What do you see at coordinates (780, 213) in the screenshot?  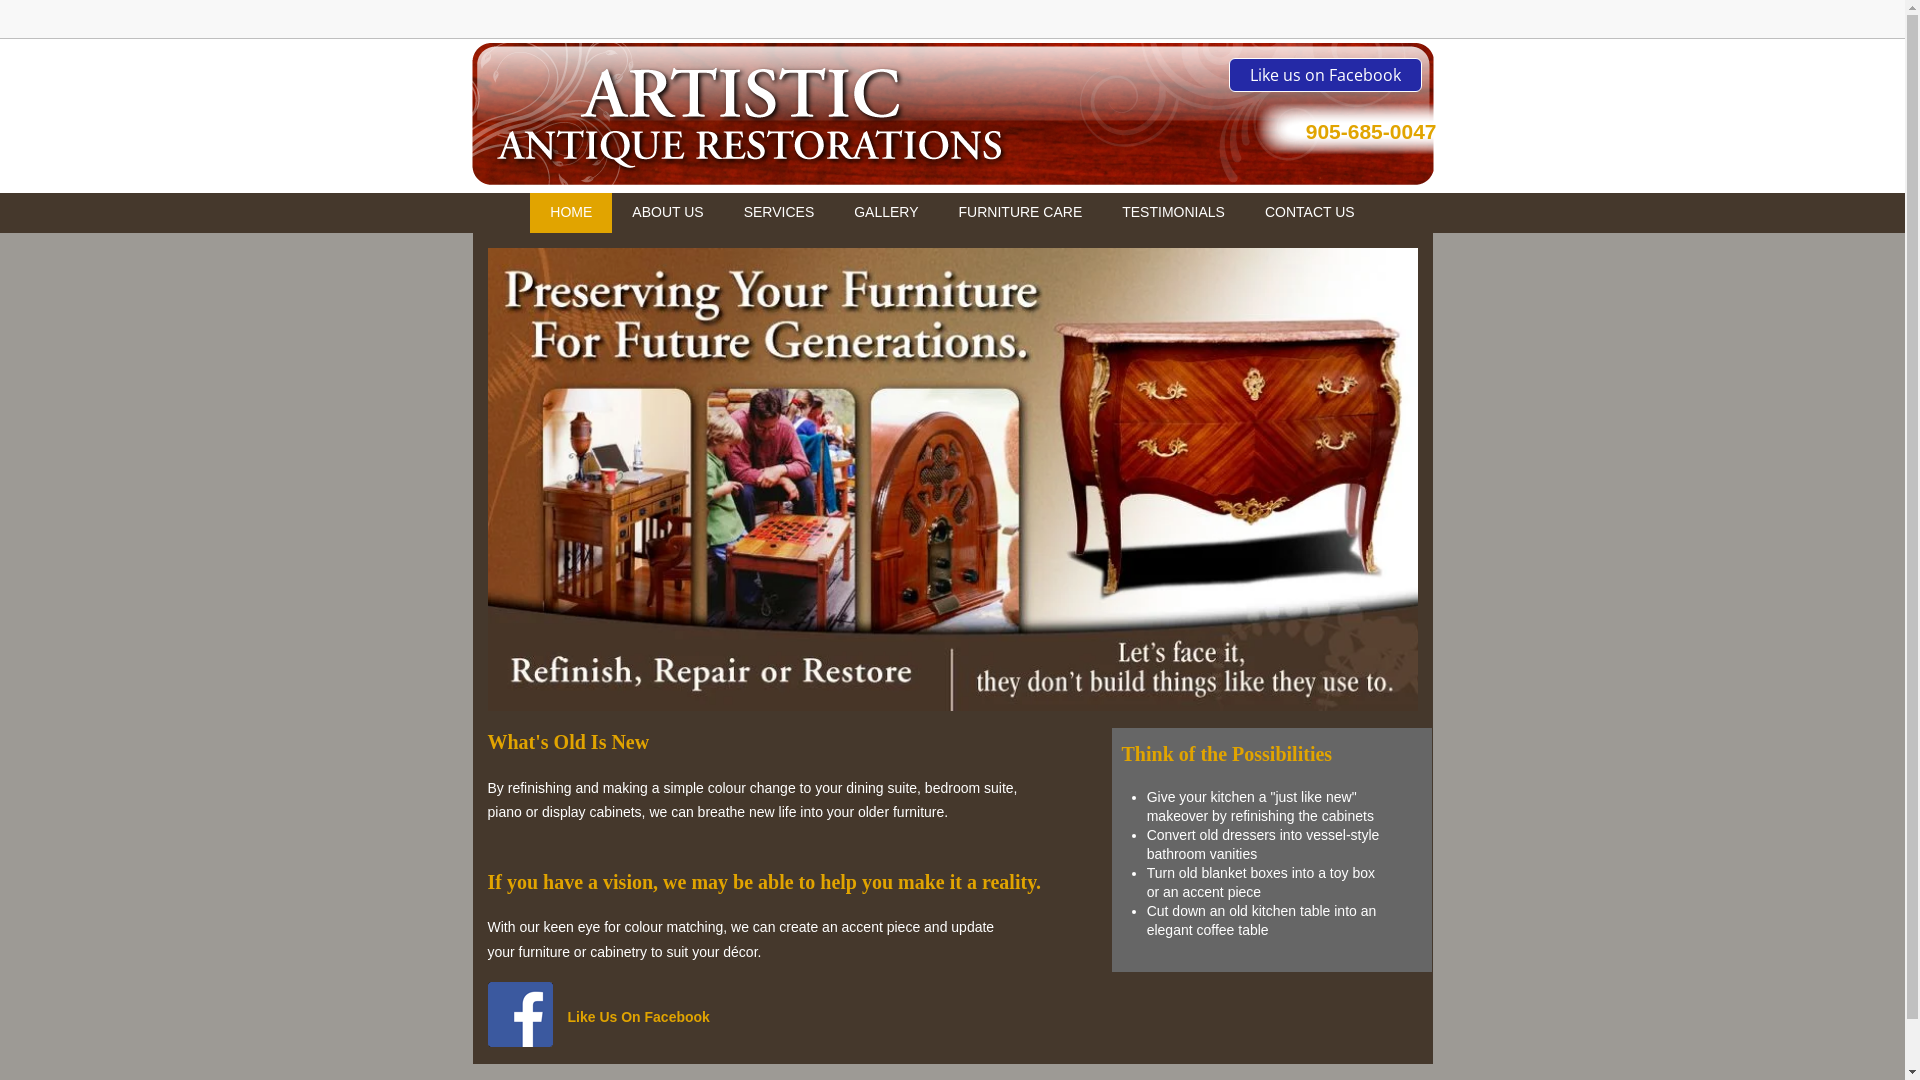 I see `SERVICES` at bounding box center [780, 213].